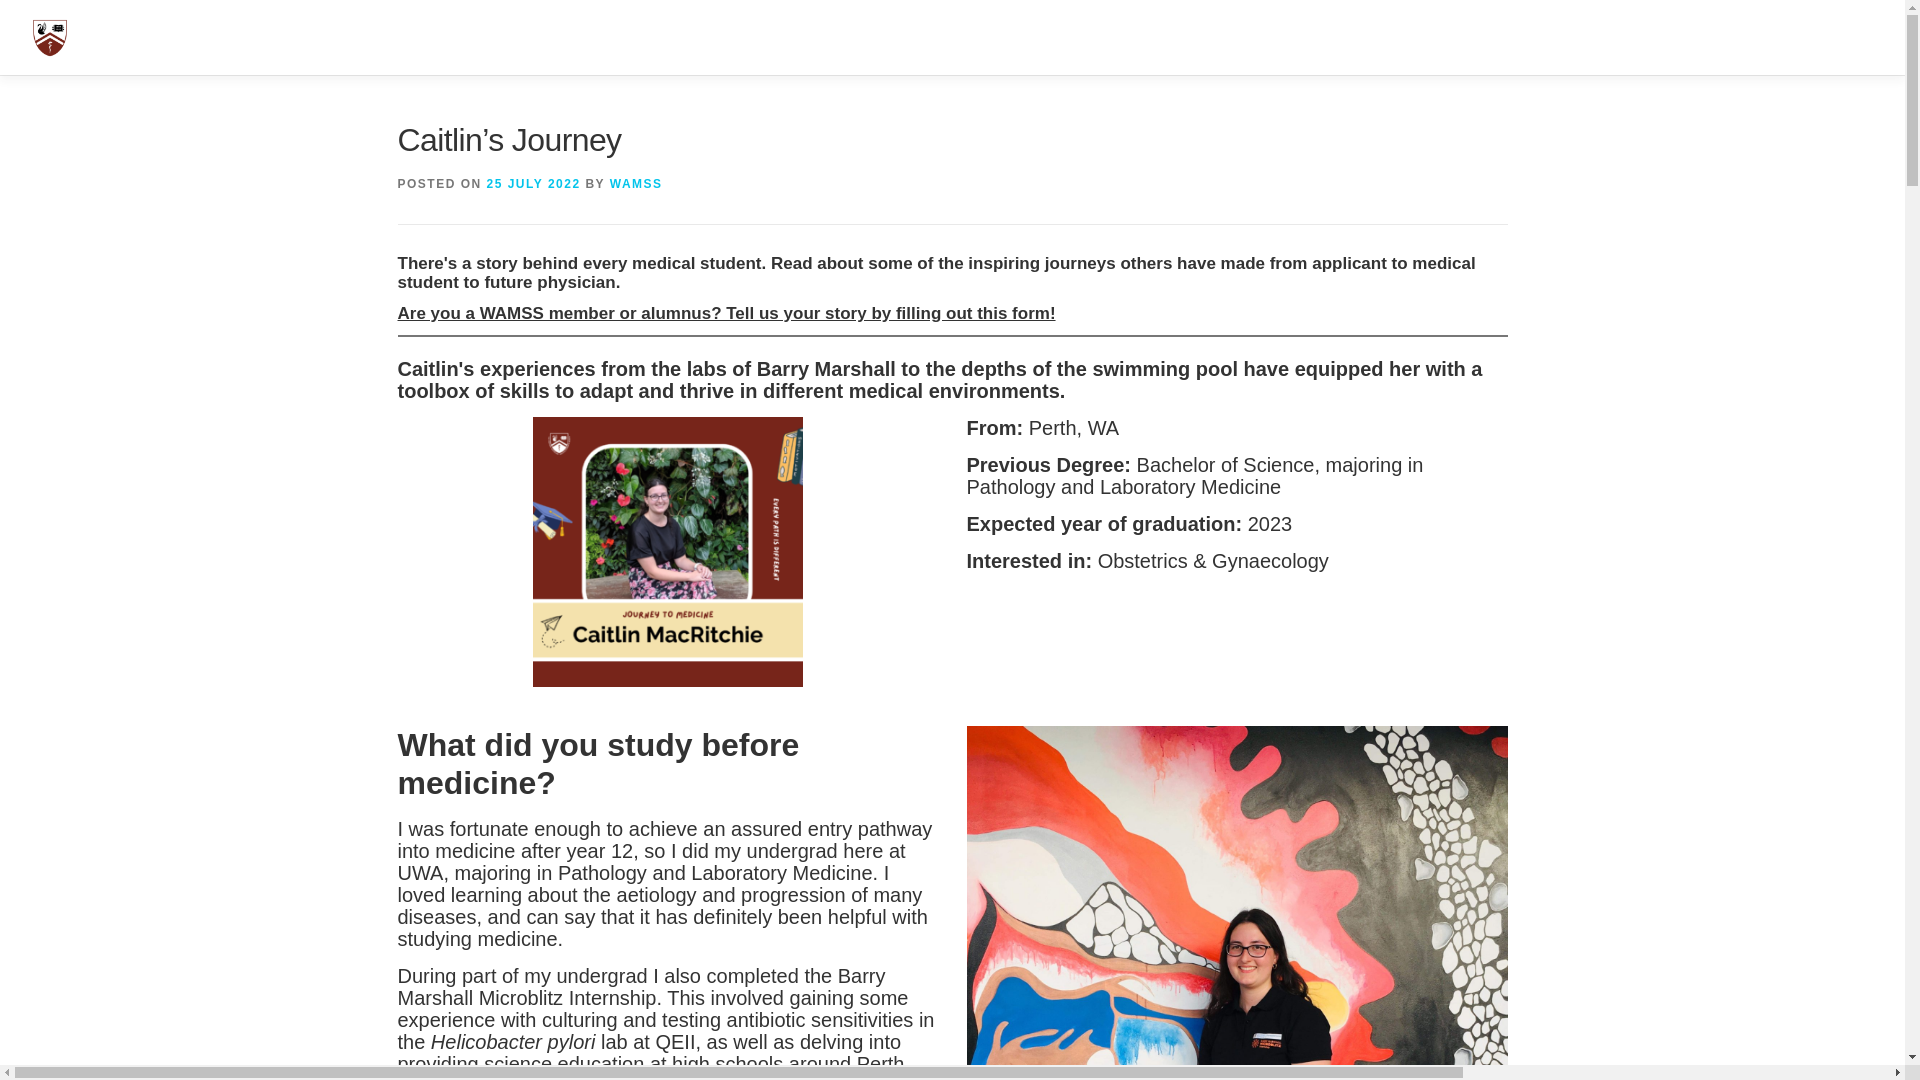 The width and height of the screenshot is (1920, 1080). I want to click on WAMSS, so click(636, 184).